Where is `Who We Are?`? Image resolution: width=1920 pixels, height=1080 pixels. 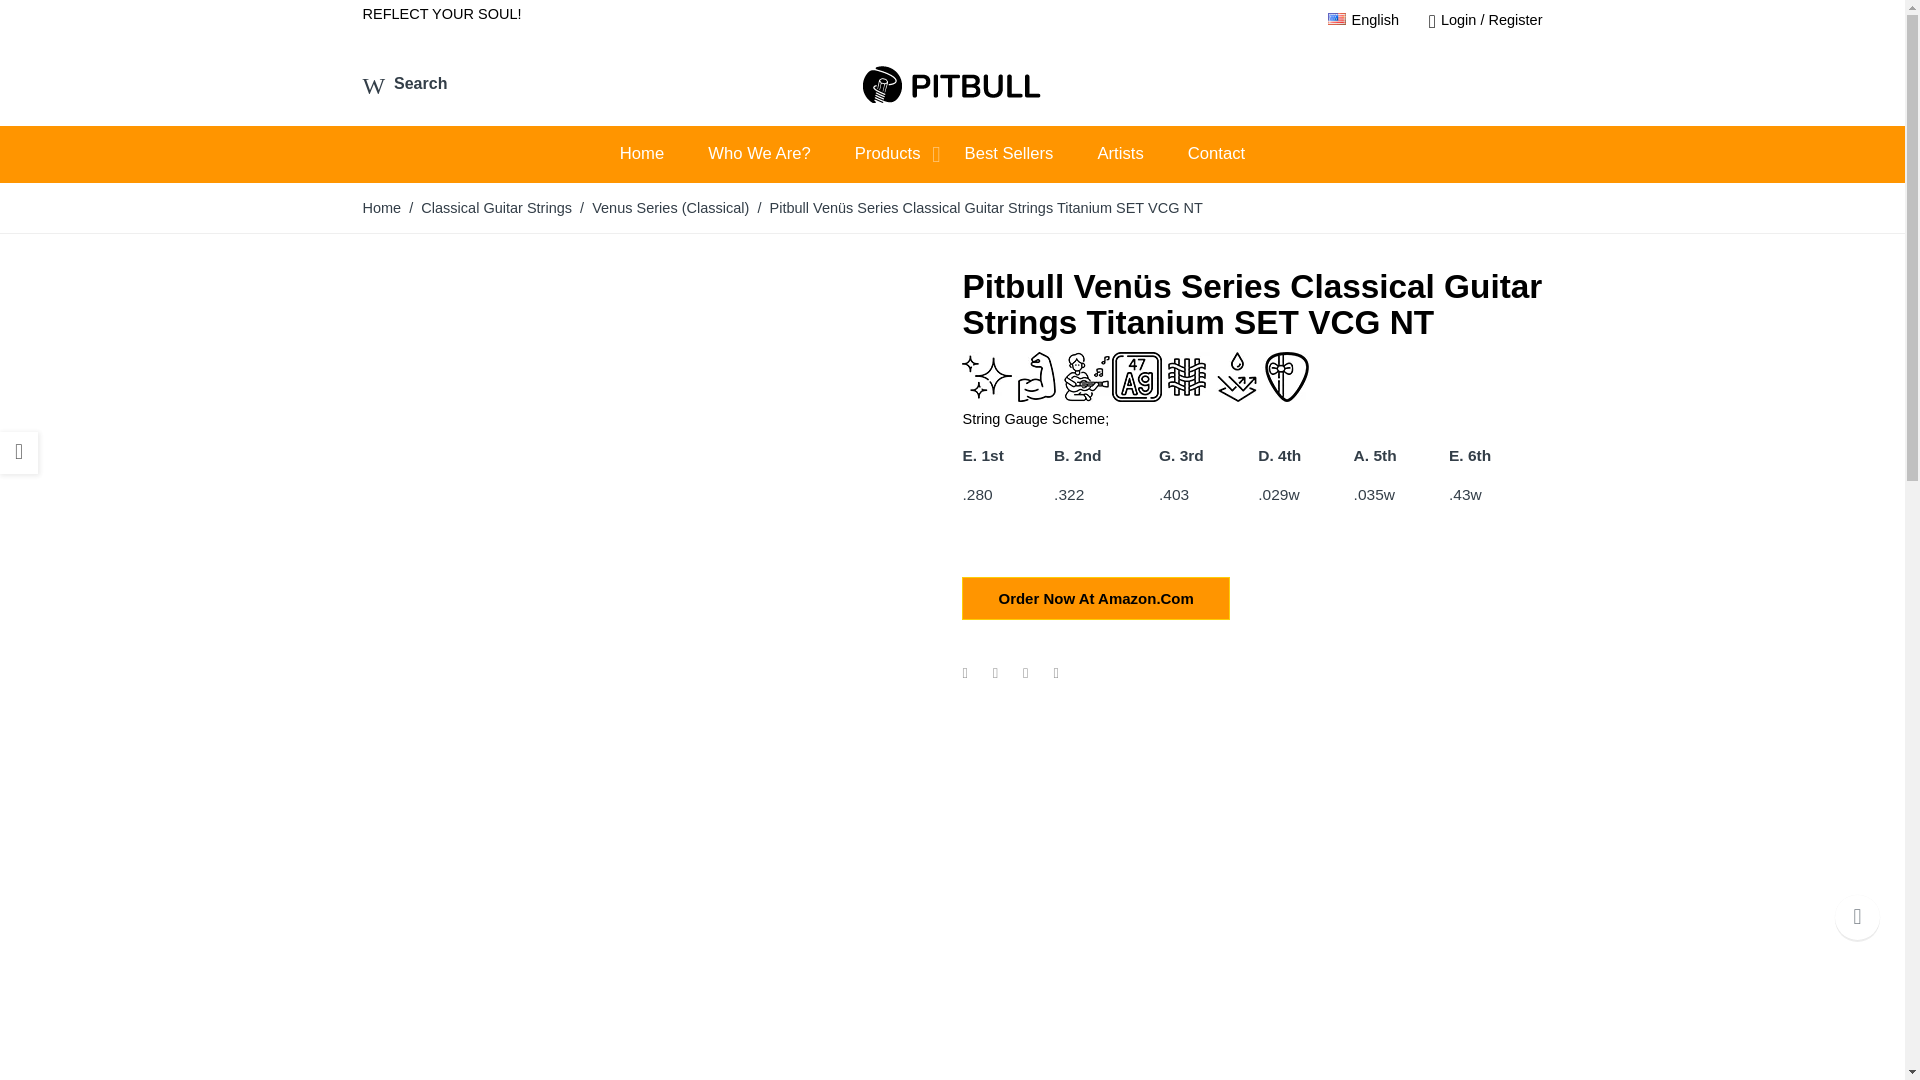
Who We Are? is located at coordinates (779, 154).